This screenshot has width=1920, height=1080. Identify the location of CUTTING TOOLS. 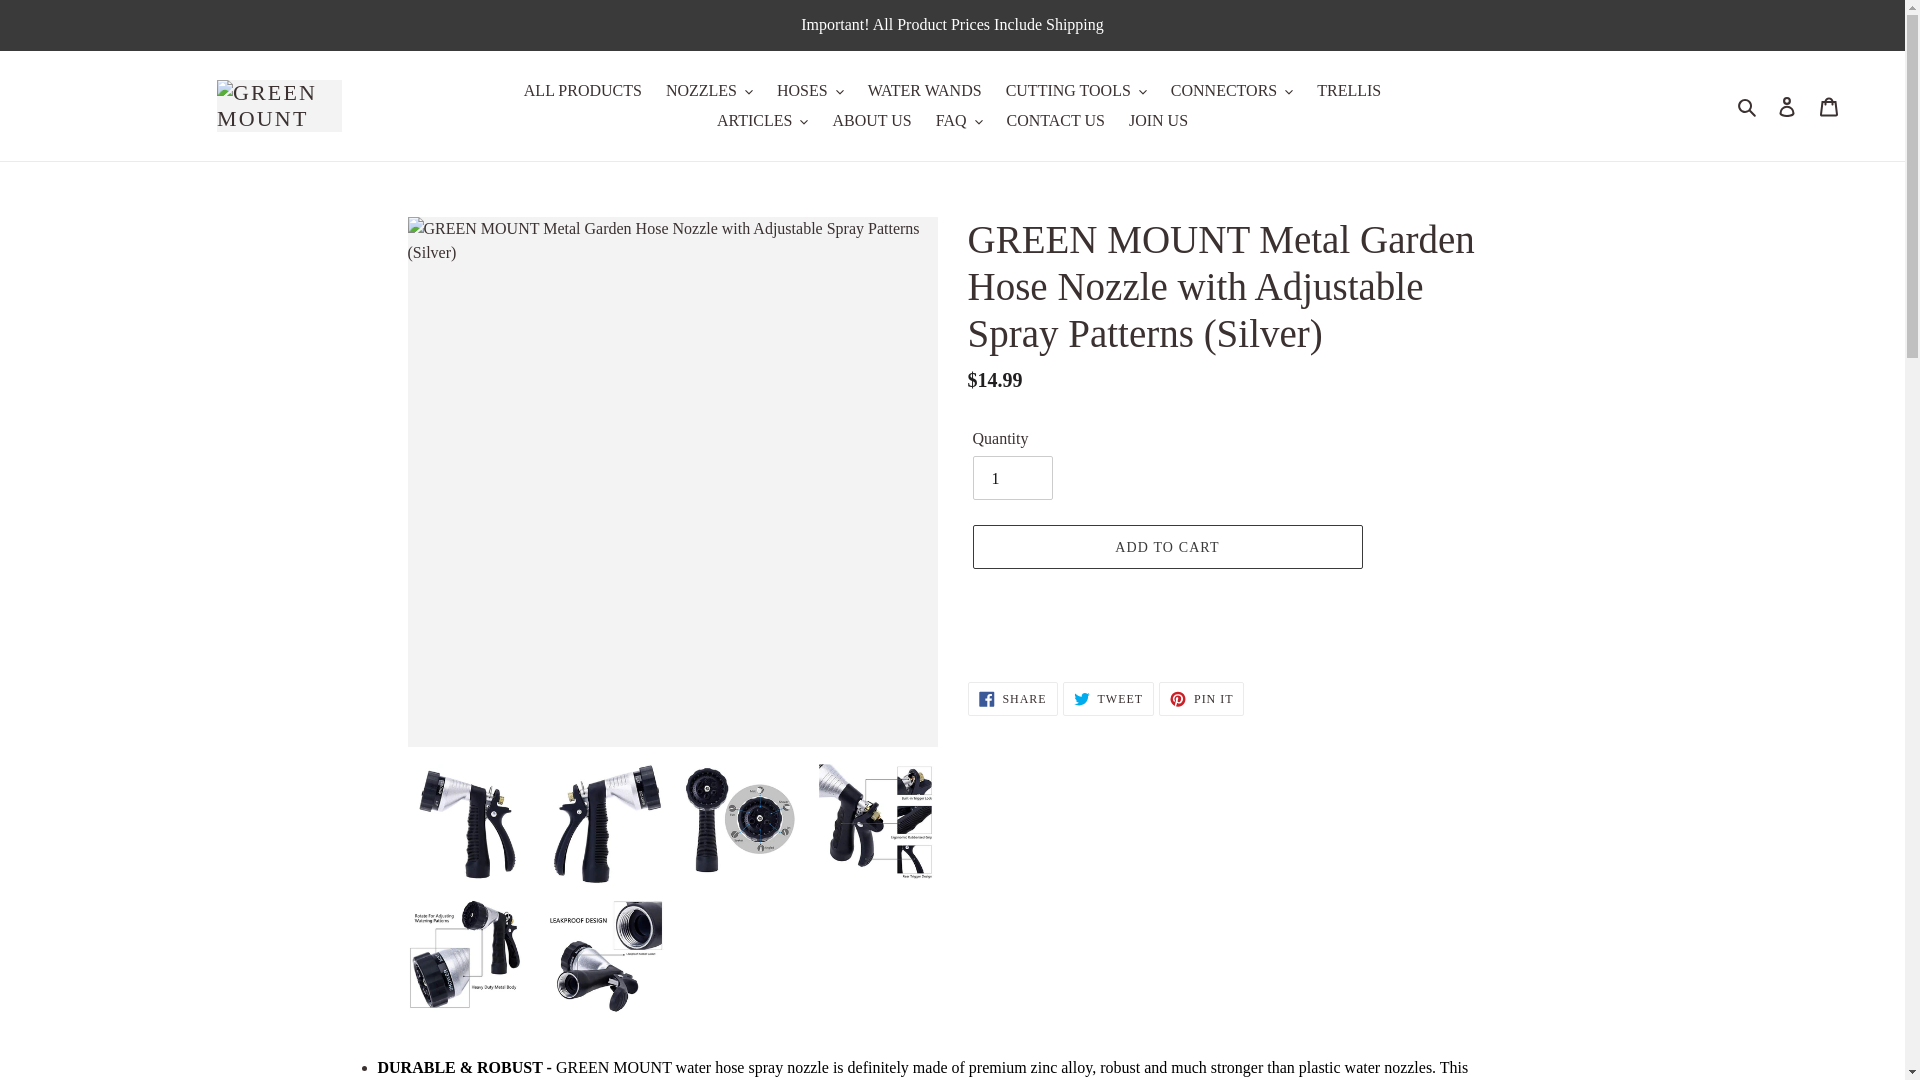
(1076, 90).